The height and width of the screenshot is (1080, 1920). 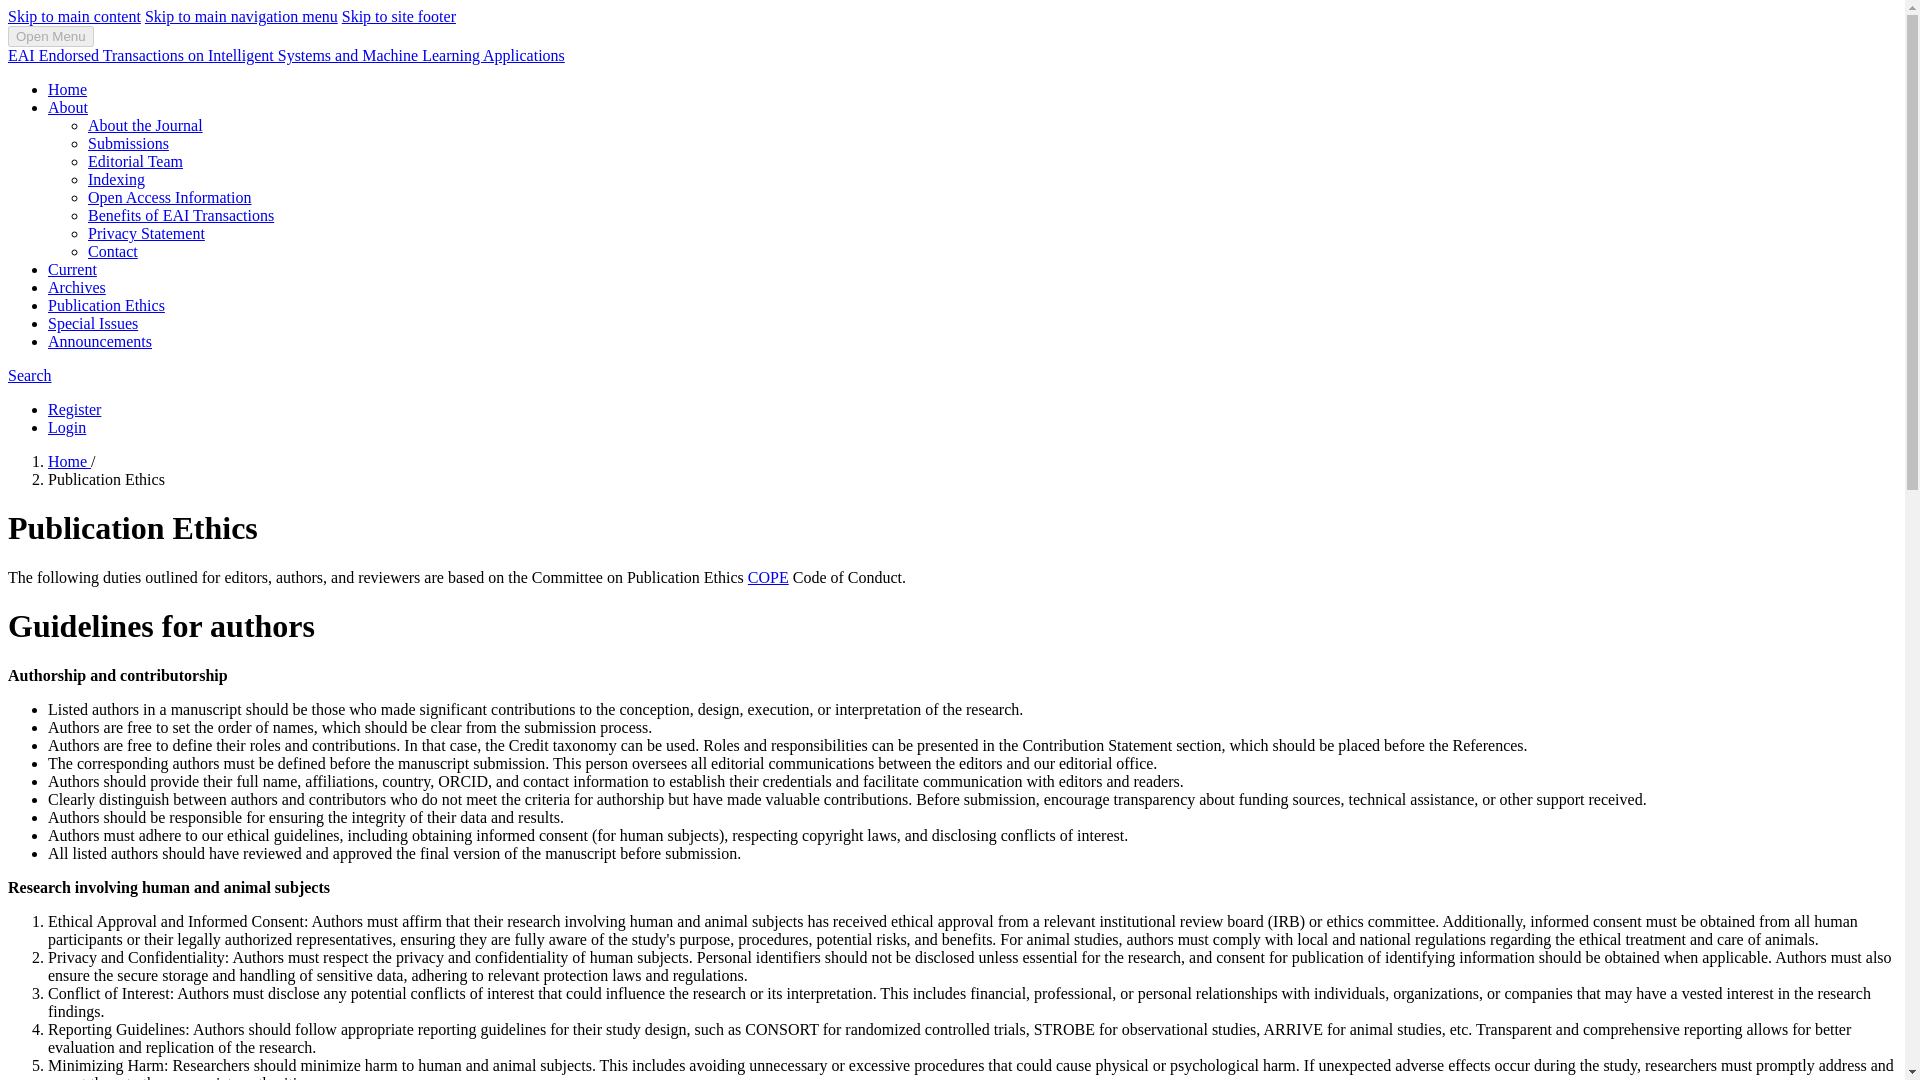 I want to click on Skip to site footer, so click(x=398, y=16).